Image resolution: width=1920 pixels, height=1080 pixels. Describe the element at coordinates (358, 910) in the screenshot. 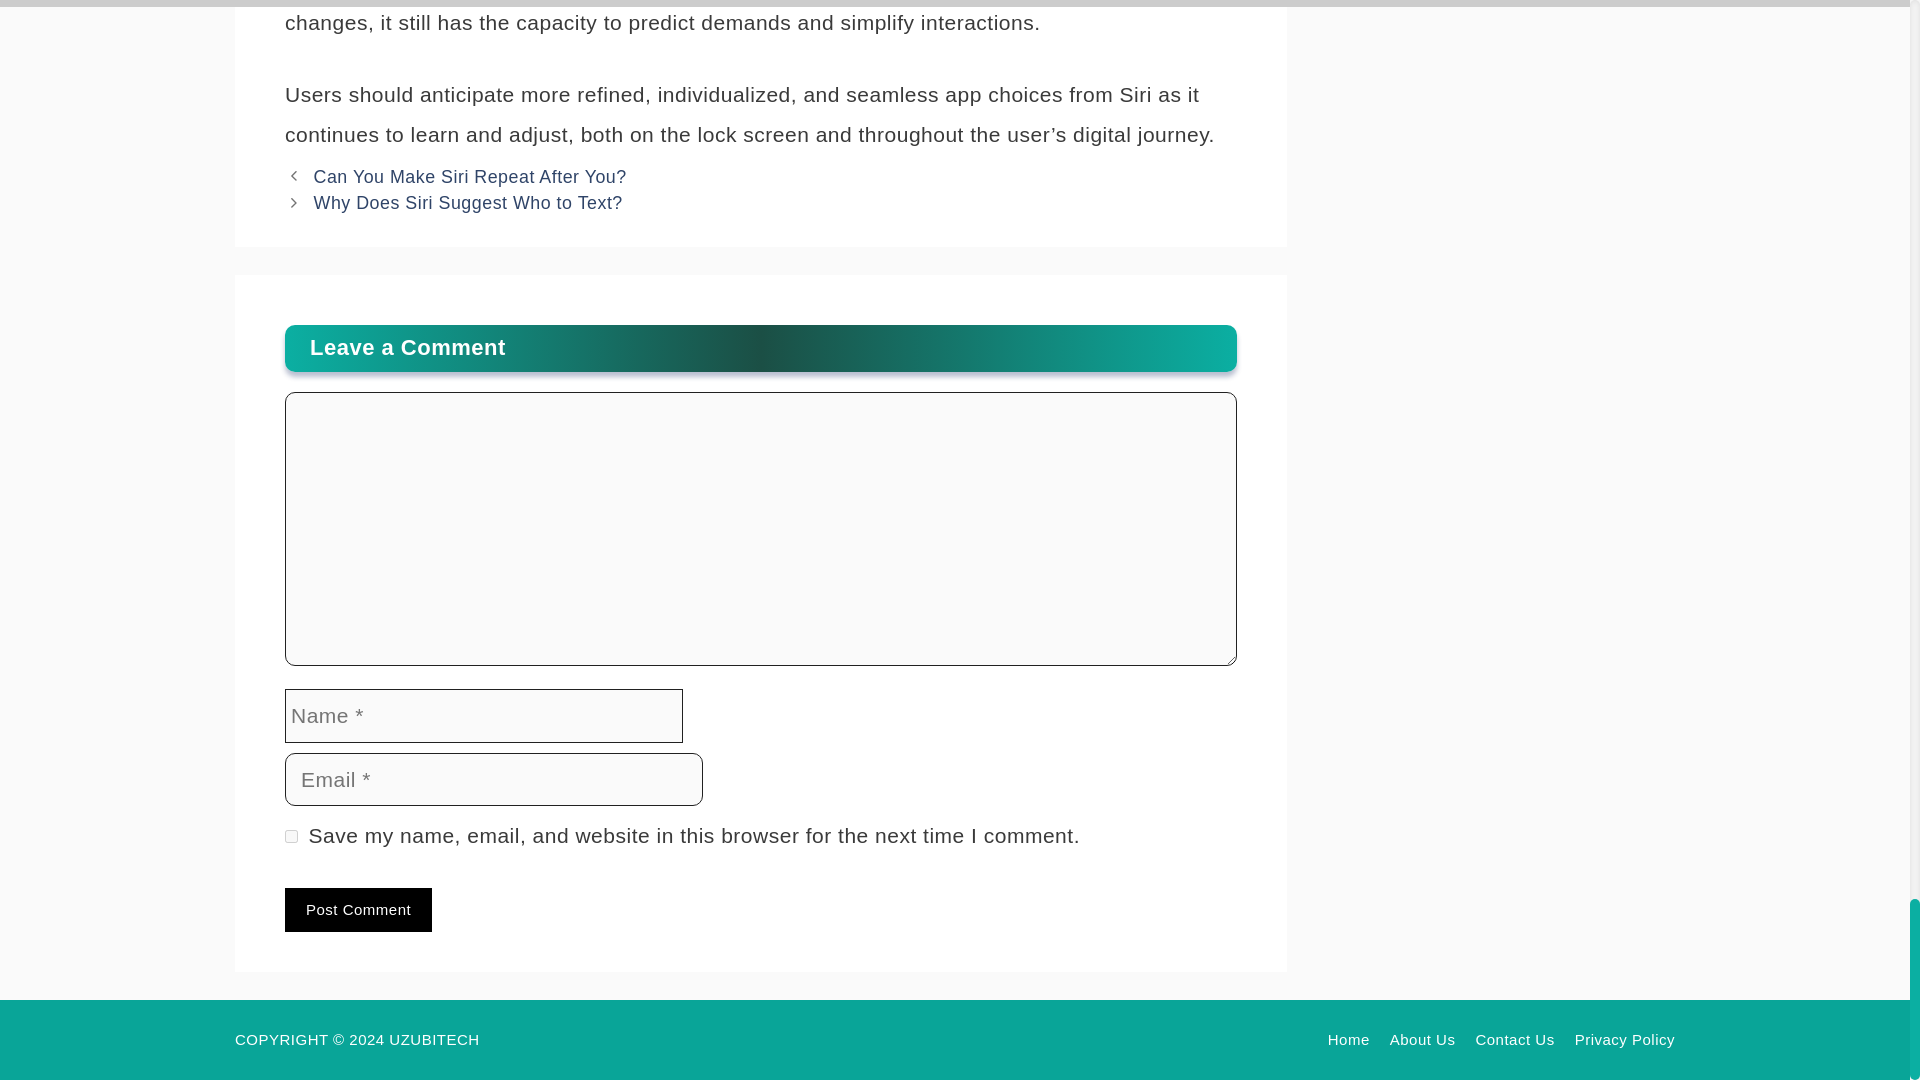

I see `Post Comment` at that location.